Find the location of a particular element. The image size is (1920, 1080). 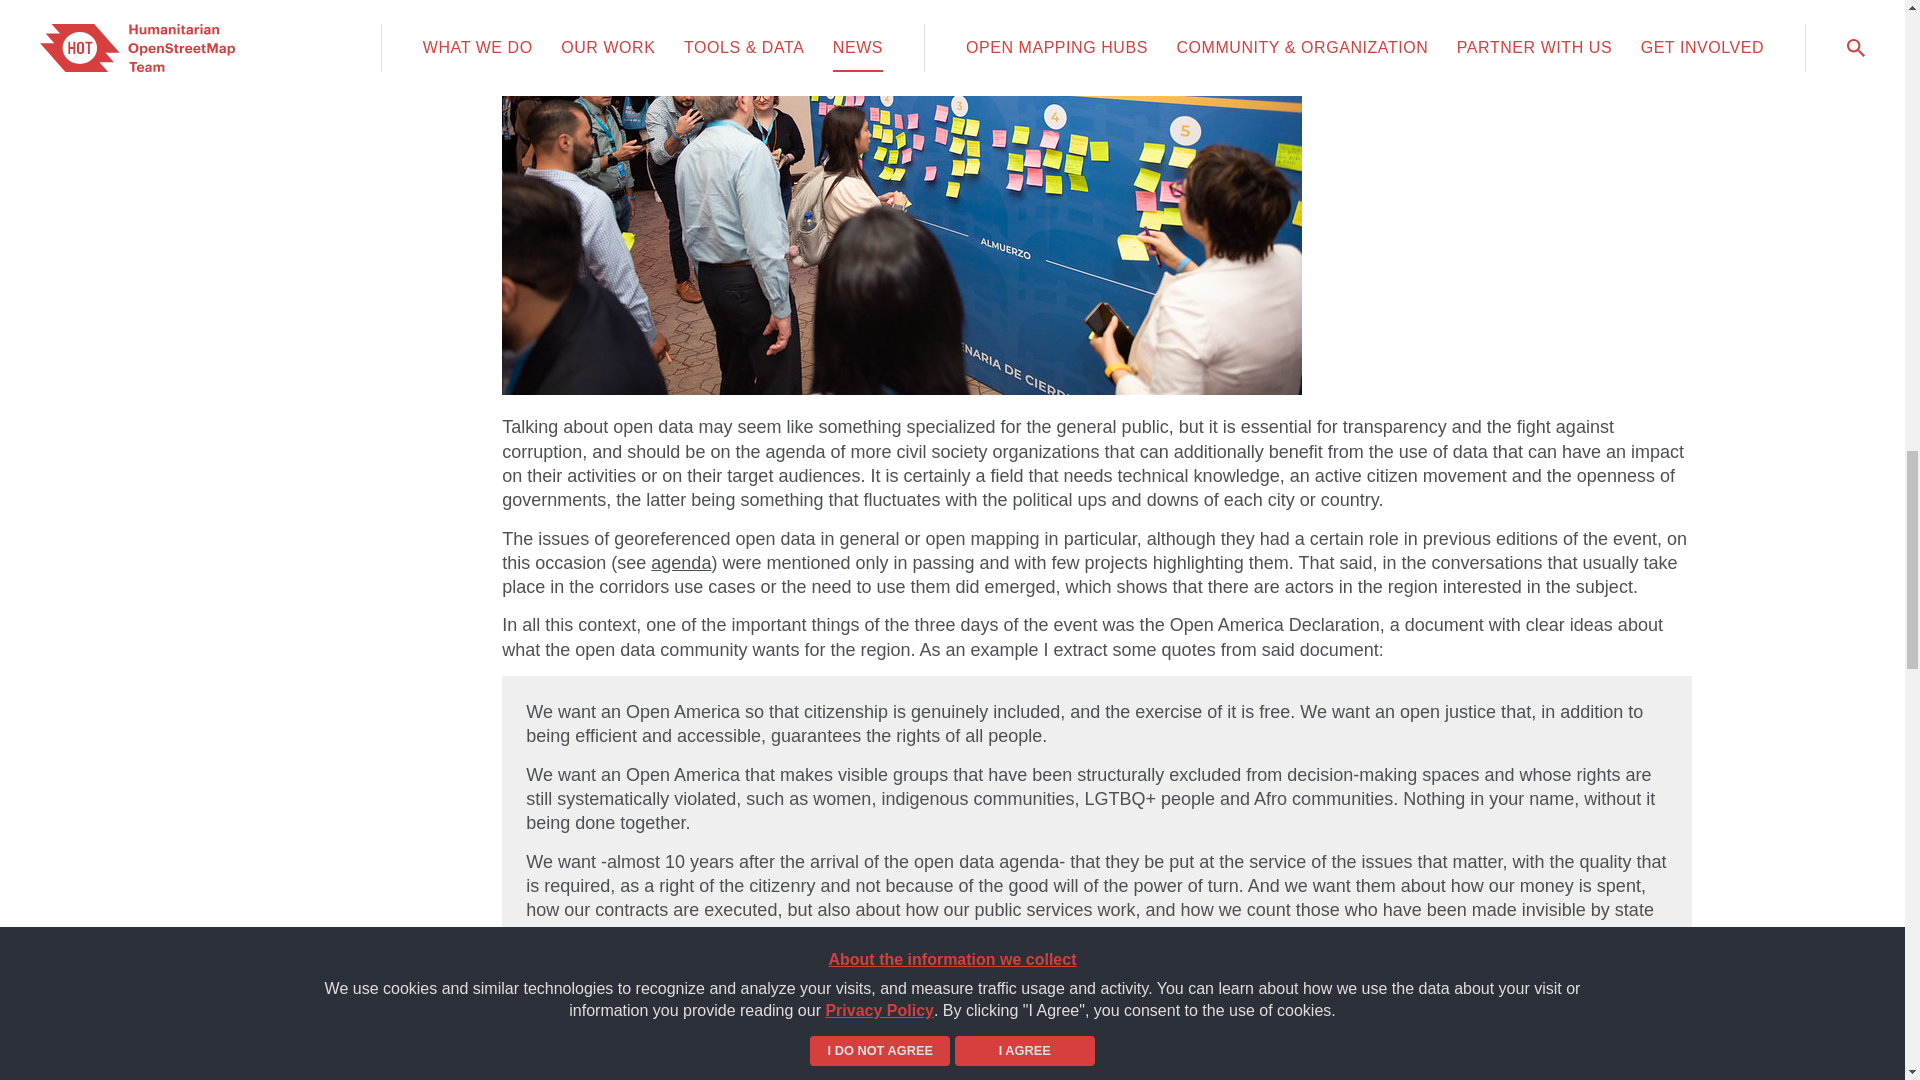

Open America Declaration is located at coordinates (1093, 934).